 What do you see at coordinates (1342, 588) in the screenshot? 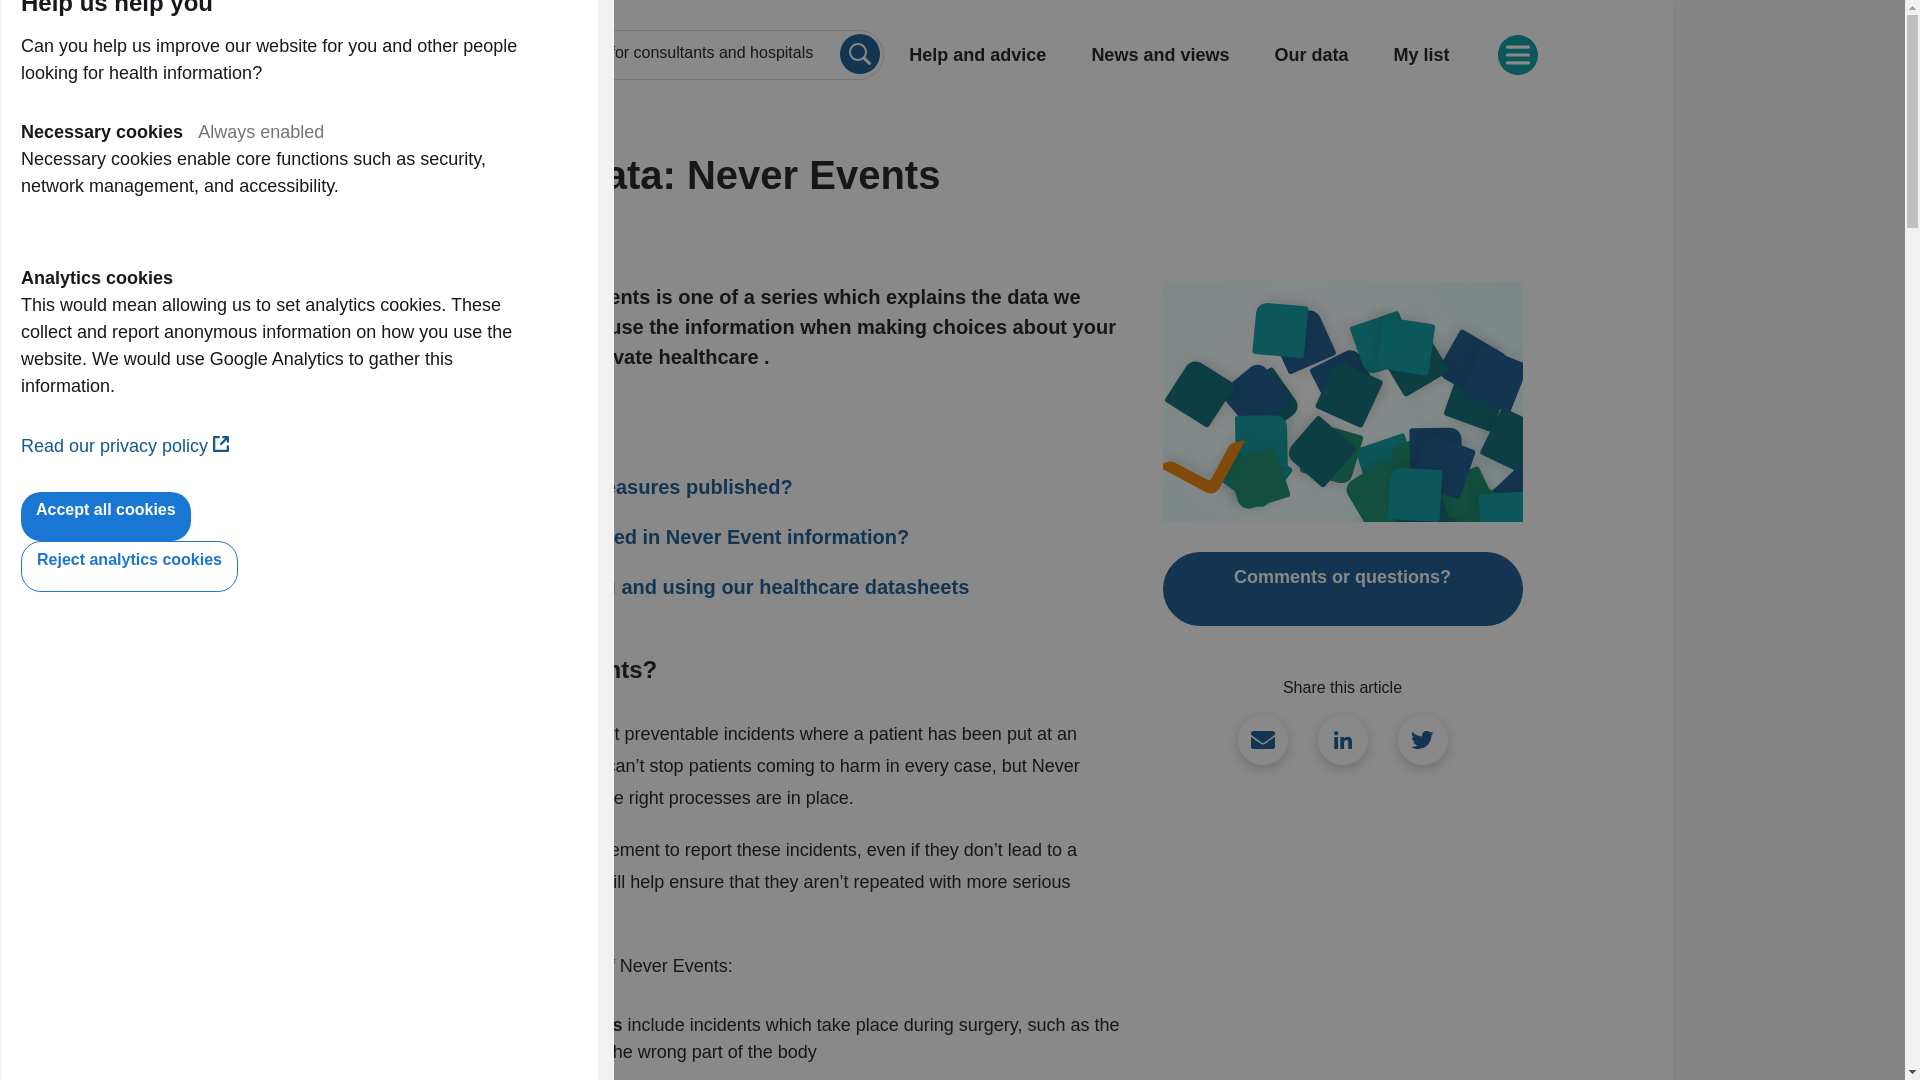
I see `Comments or questions?` at bounding box center [1342, 588].